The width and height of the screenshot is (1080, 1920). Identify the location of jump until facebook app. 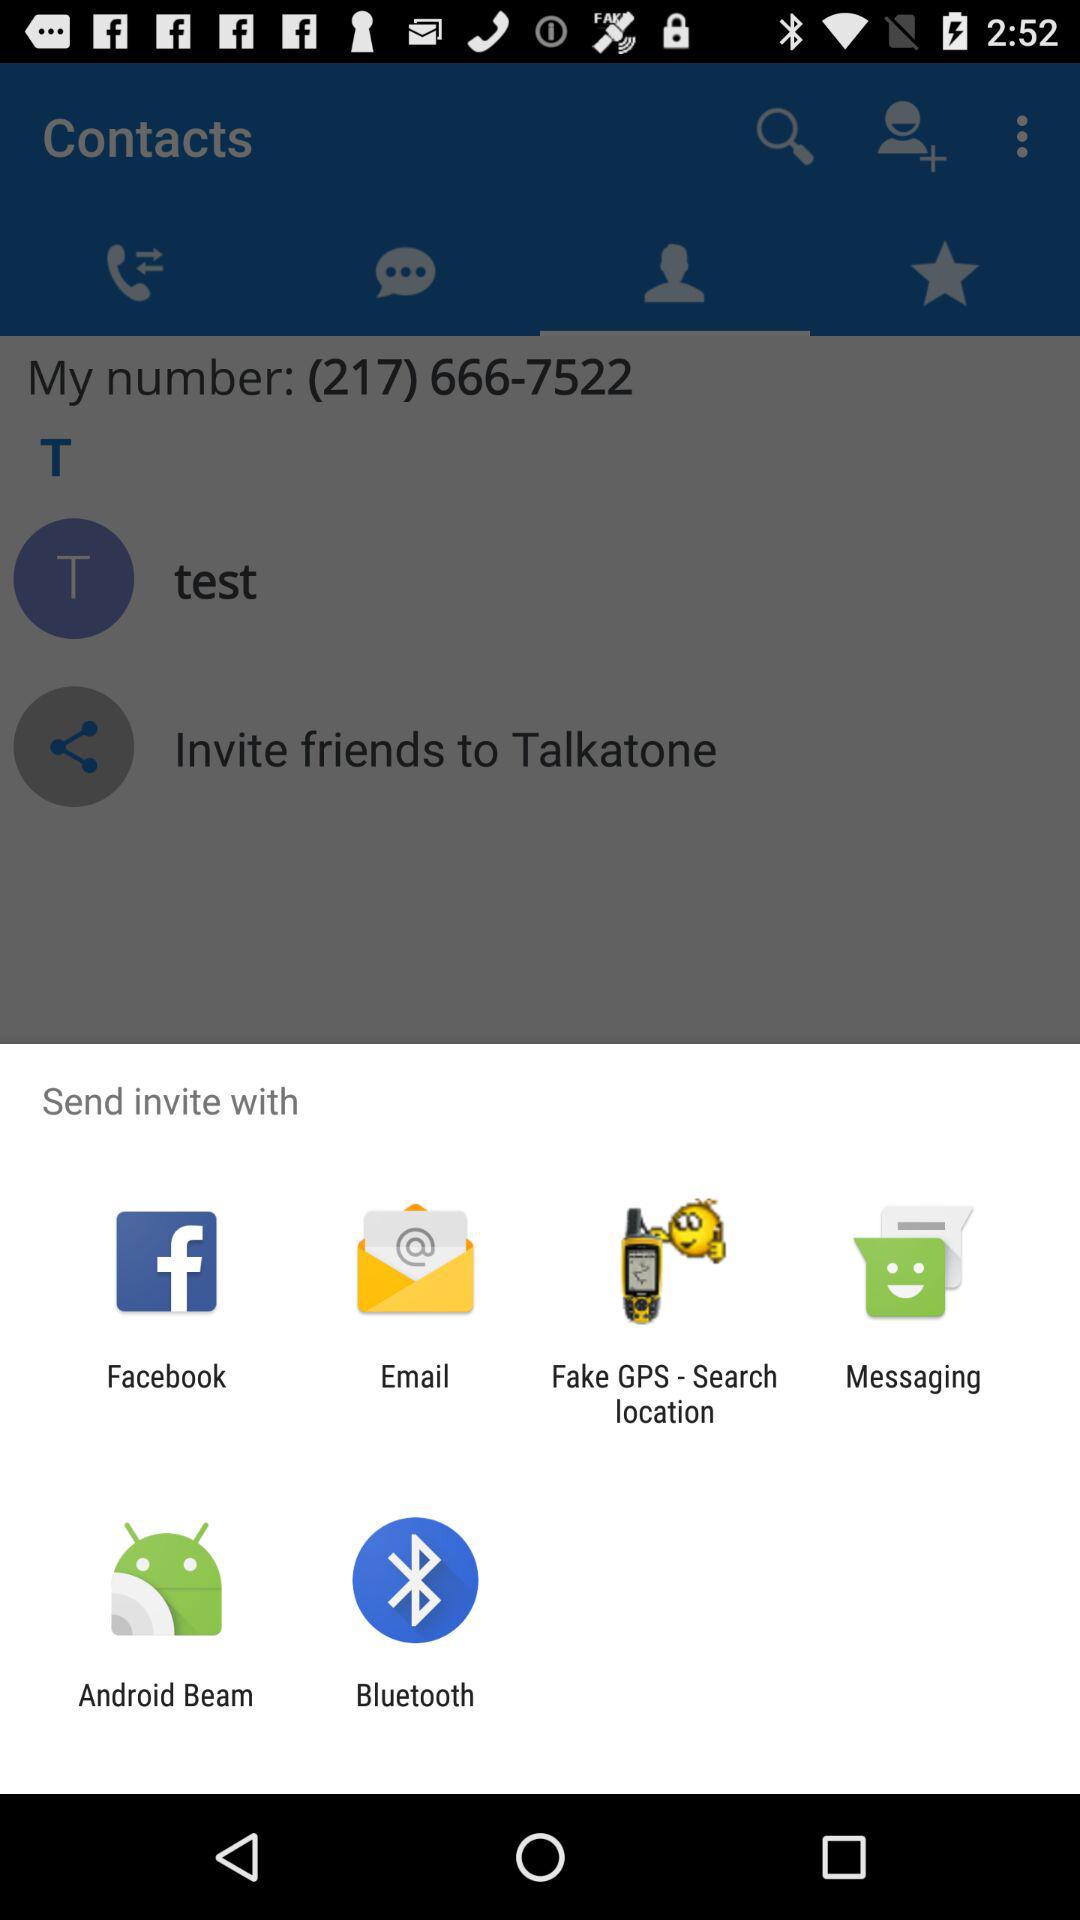
(166, 1393).